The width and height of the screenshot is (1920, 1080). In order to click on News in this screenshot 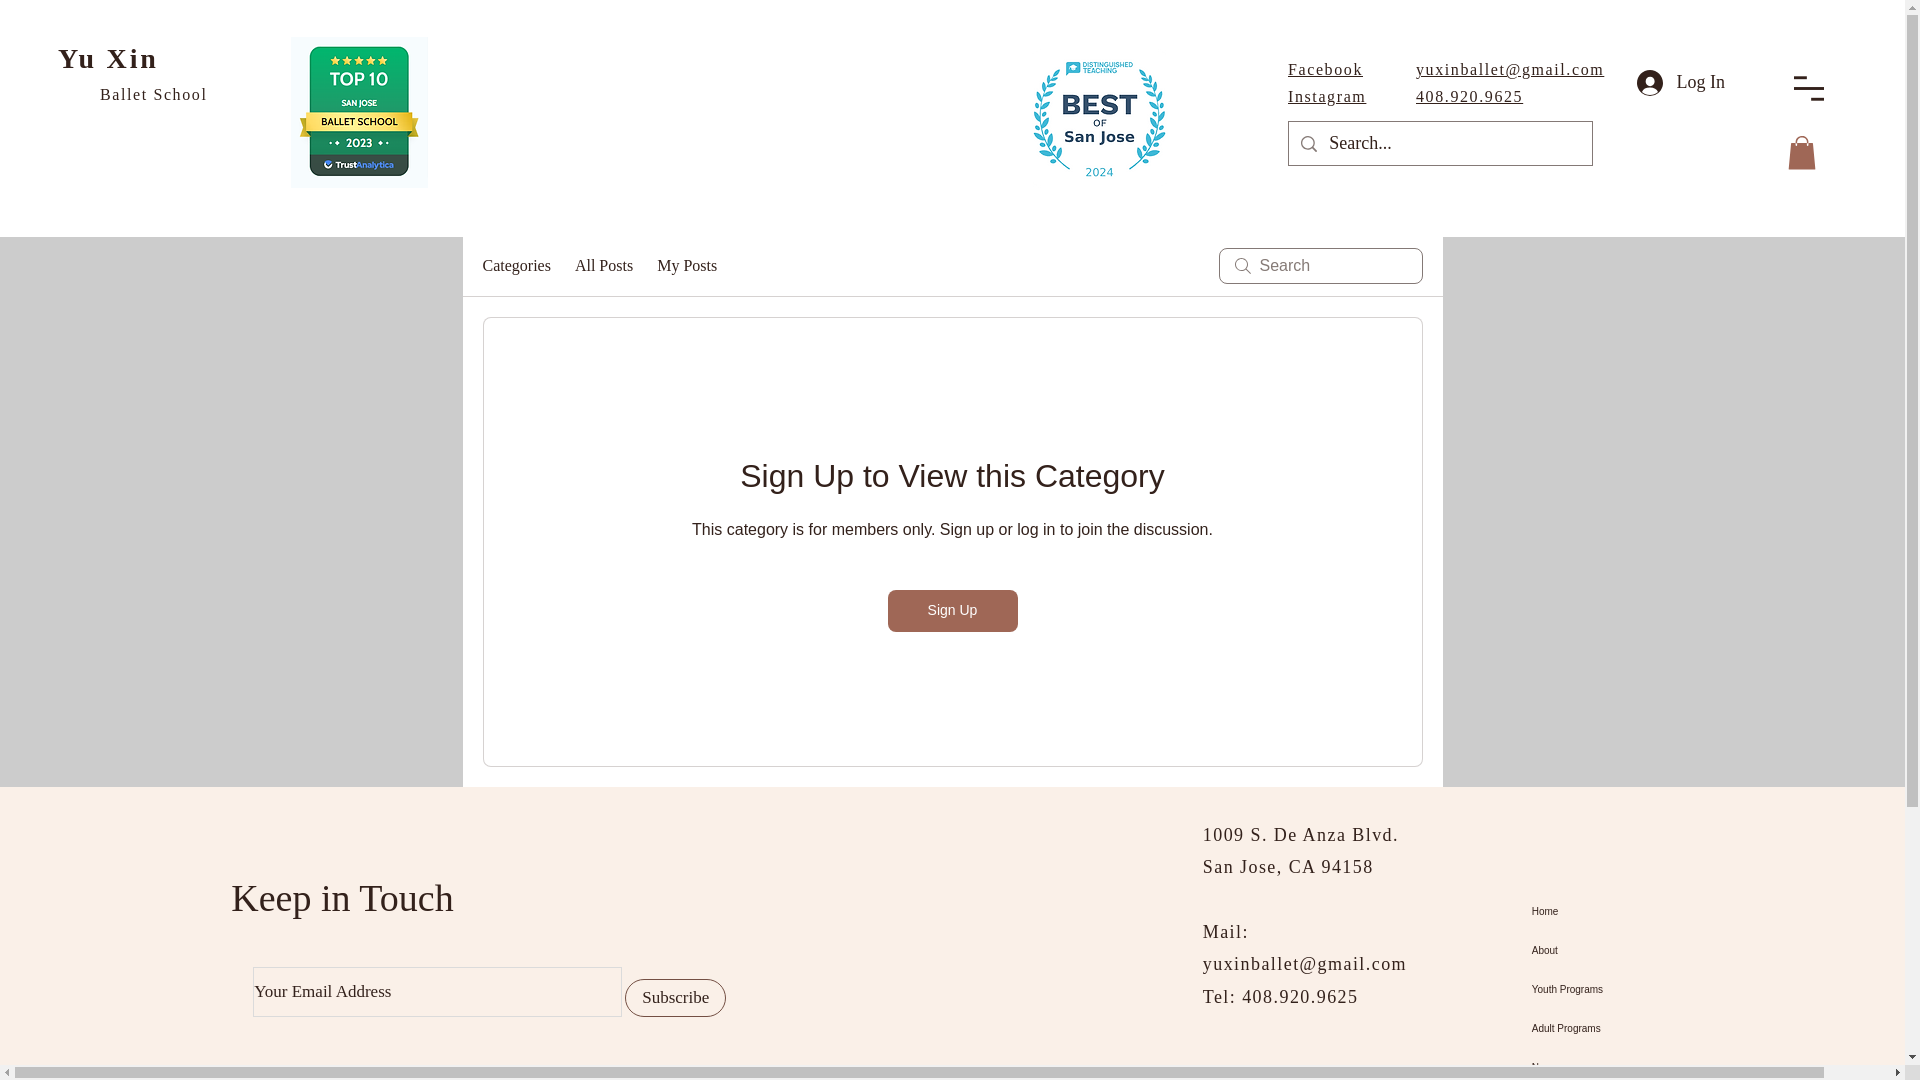, I will do `click(1636, 1064)`.